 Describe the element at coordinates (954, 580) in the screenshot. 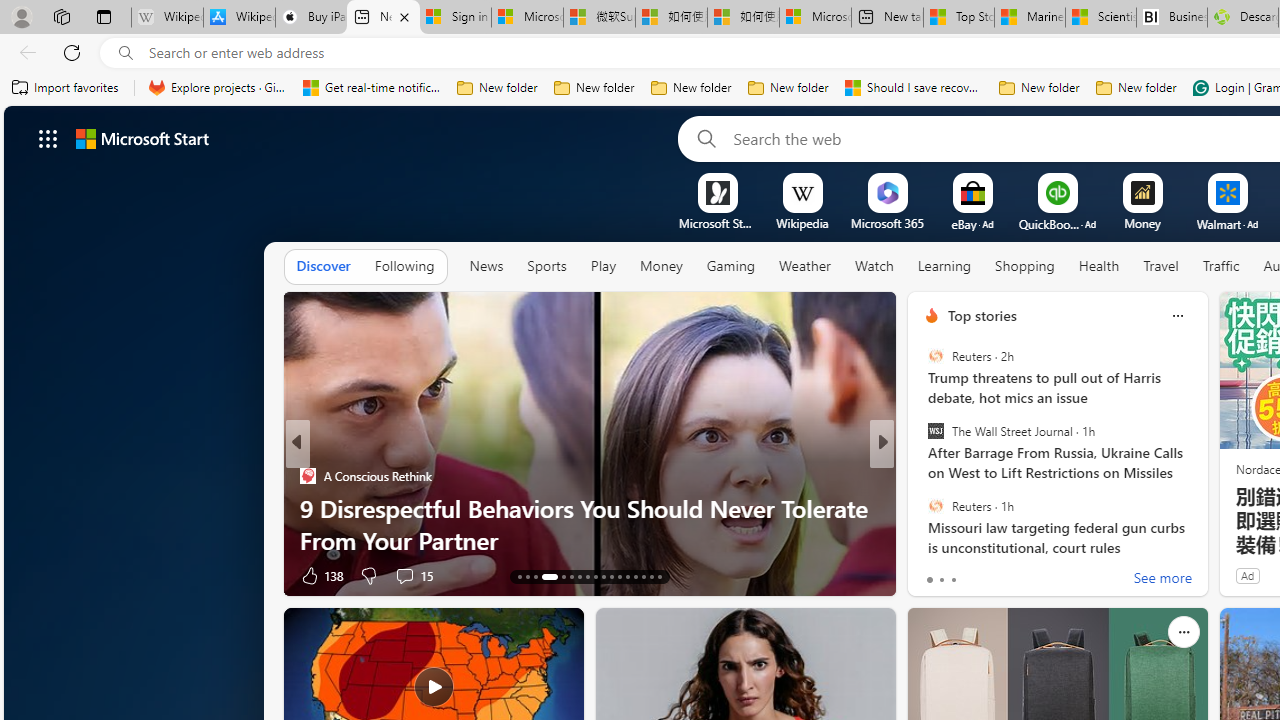

I see `tab-2` at that location.